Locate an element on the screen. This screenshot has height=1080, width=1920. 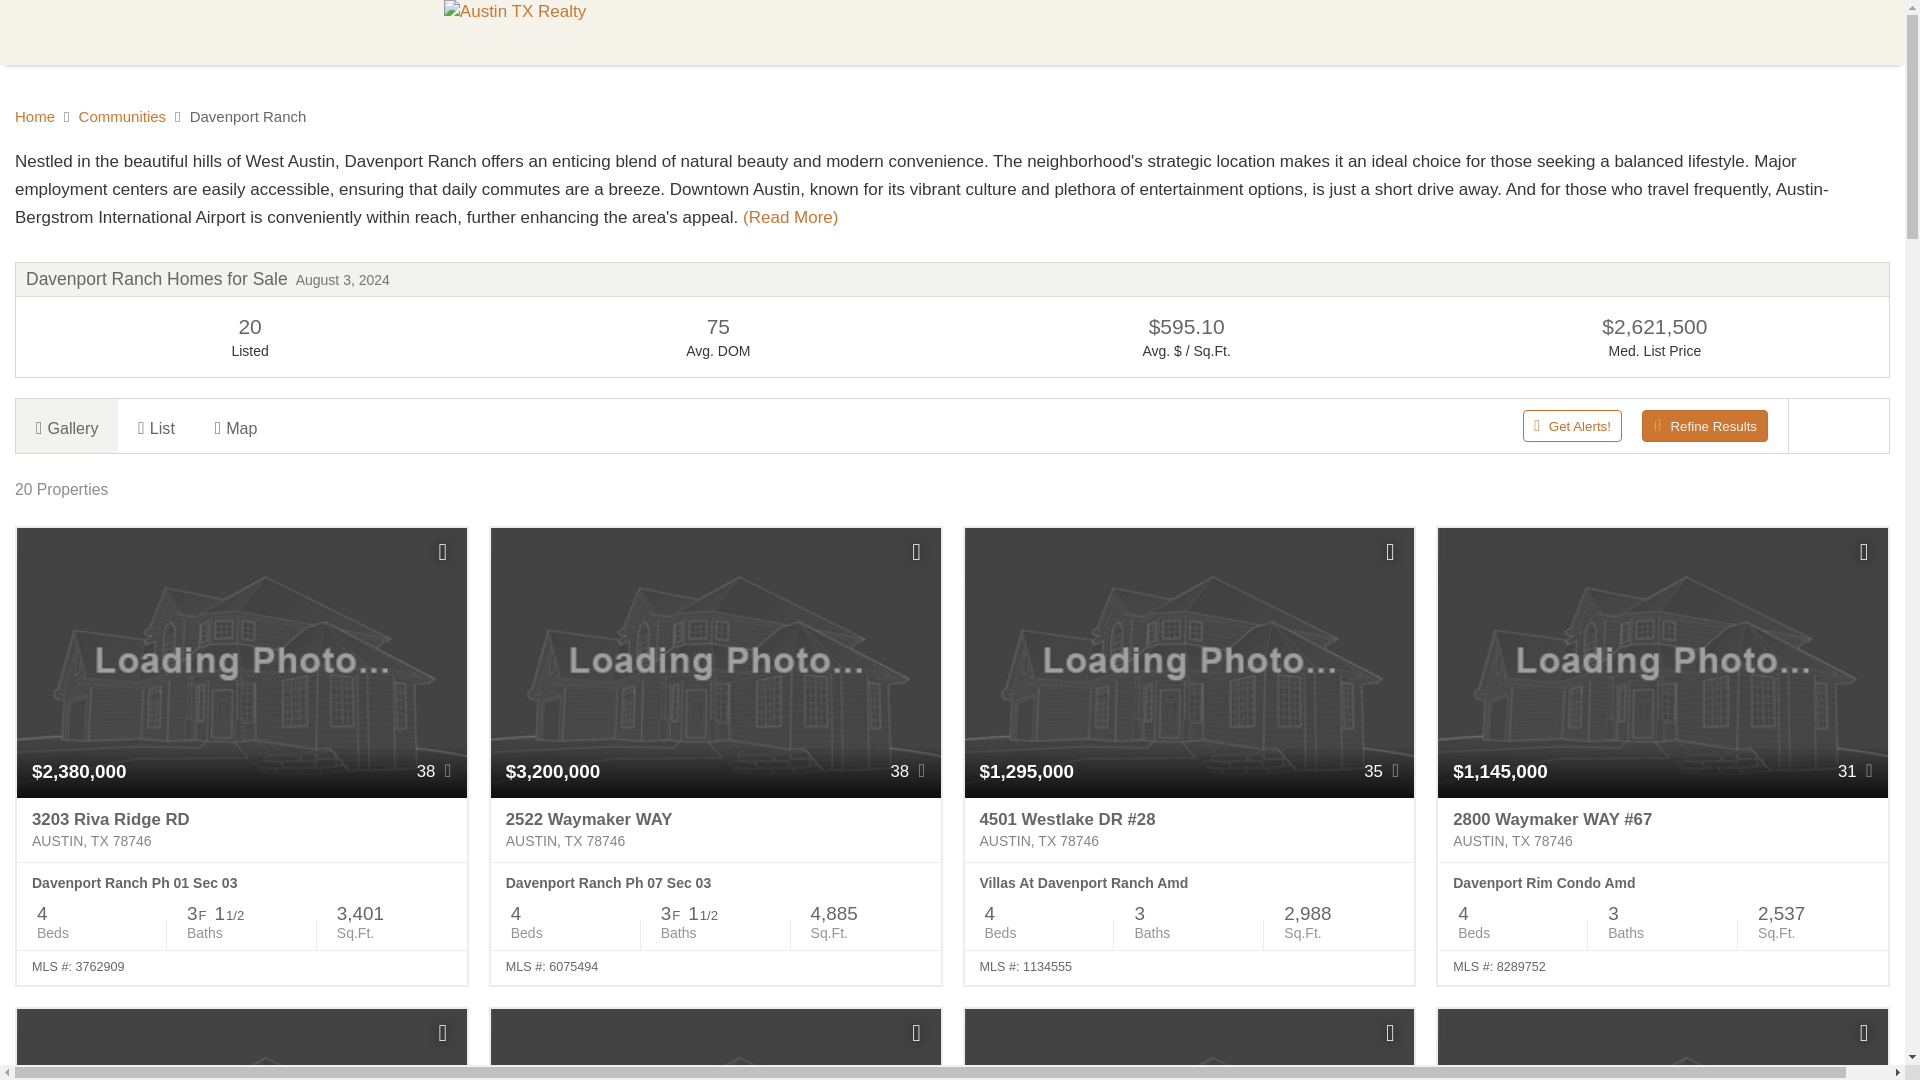
3203 Riva Ridge RD Austin,  TX 78746 is located at coordinates (242, 830).